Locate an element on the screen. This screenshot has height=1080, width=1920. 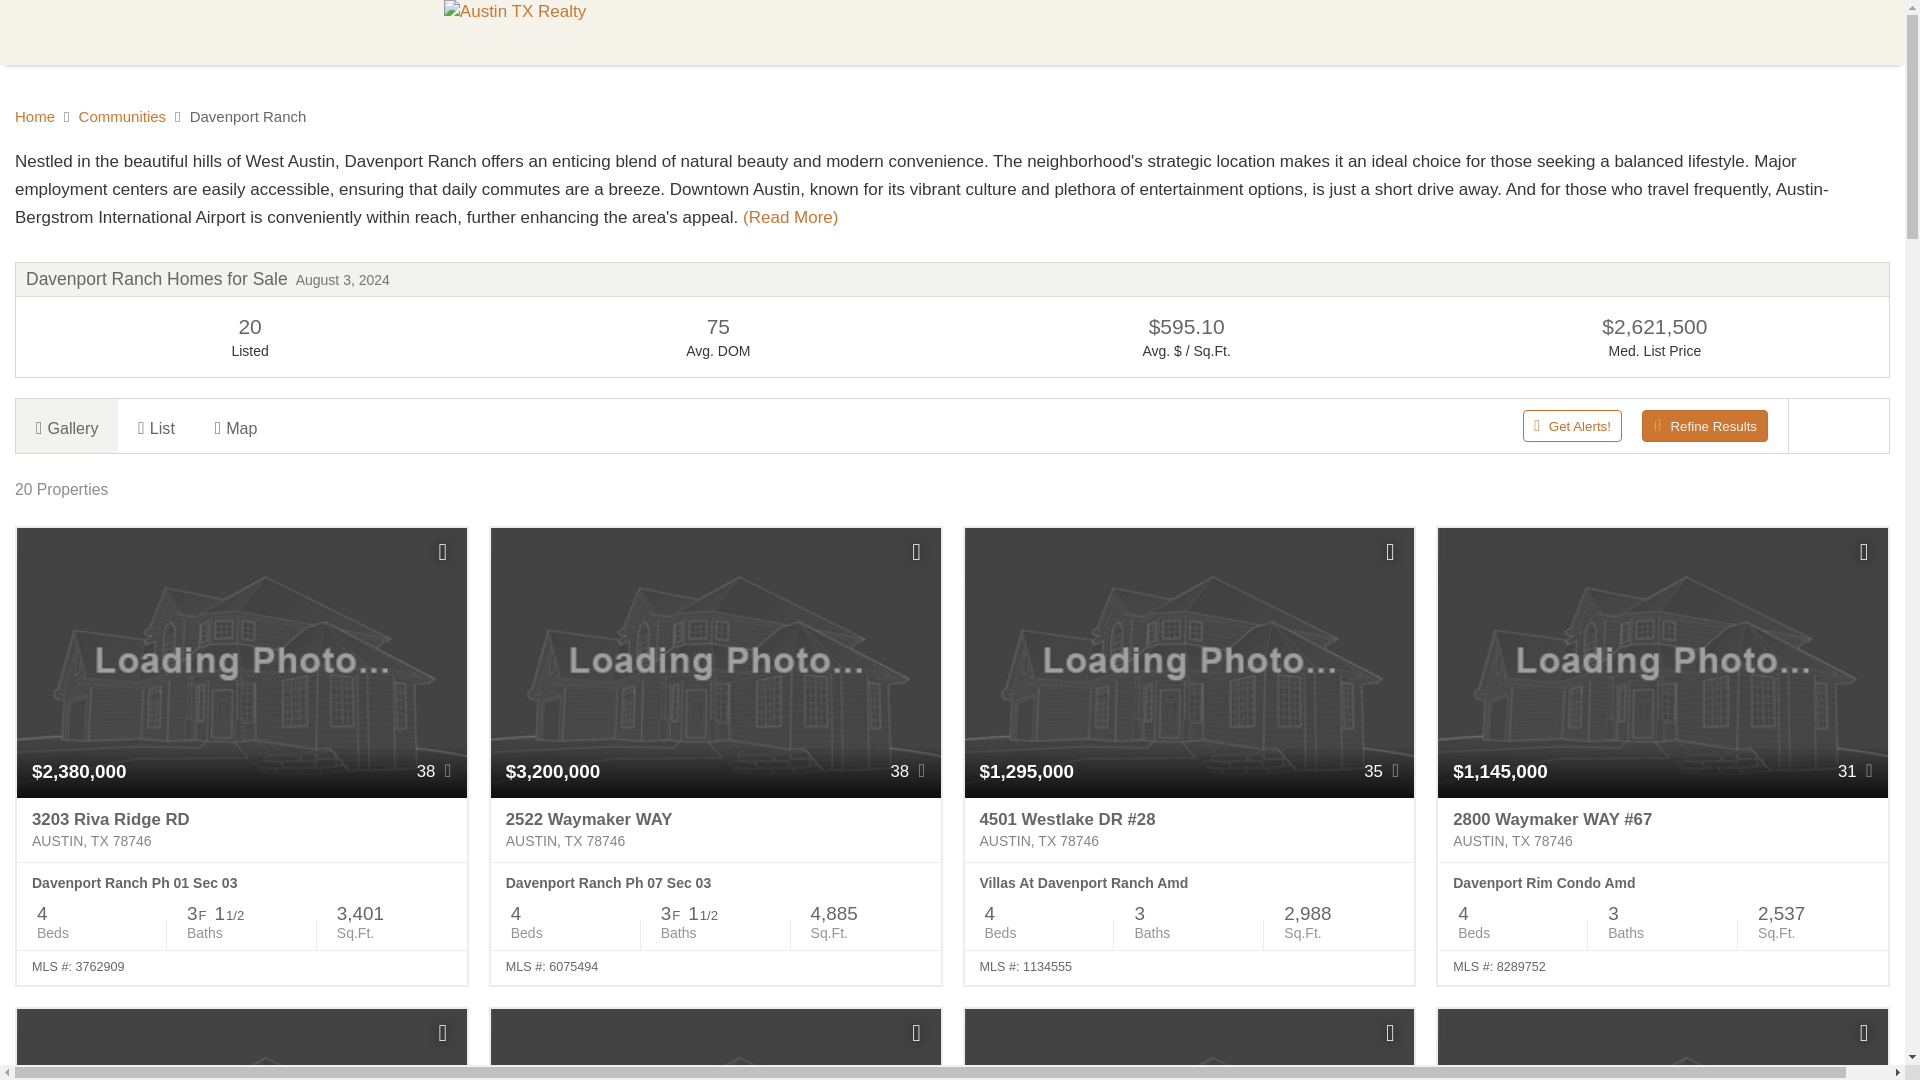
3203 Riva Ridge RD Austin,  TX 78746 is located at coordinates (242, 830).